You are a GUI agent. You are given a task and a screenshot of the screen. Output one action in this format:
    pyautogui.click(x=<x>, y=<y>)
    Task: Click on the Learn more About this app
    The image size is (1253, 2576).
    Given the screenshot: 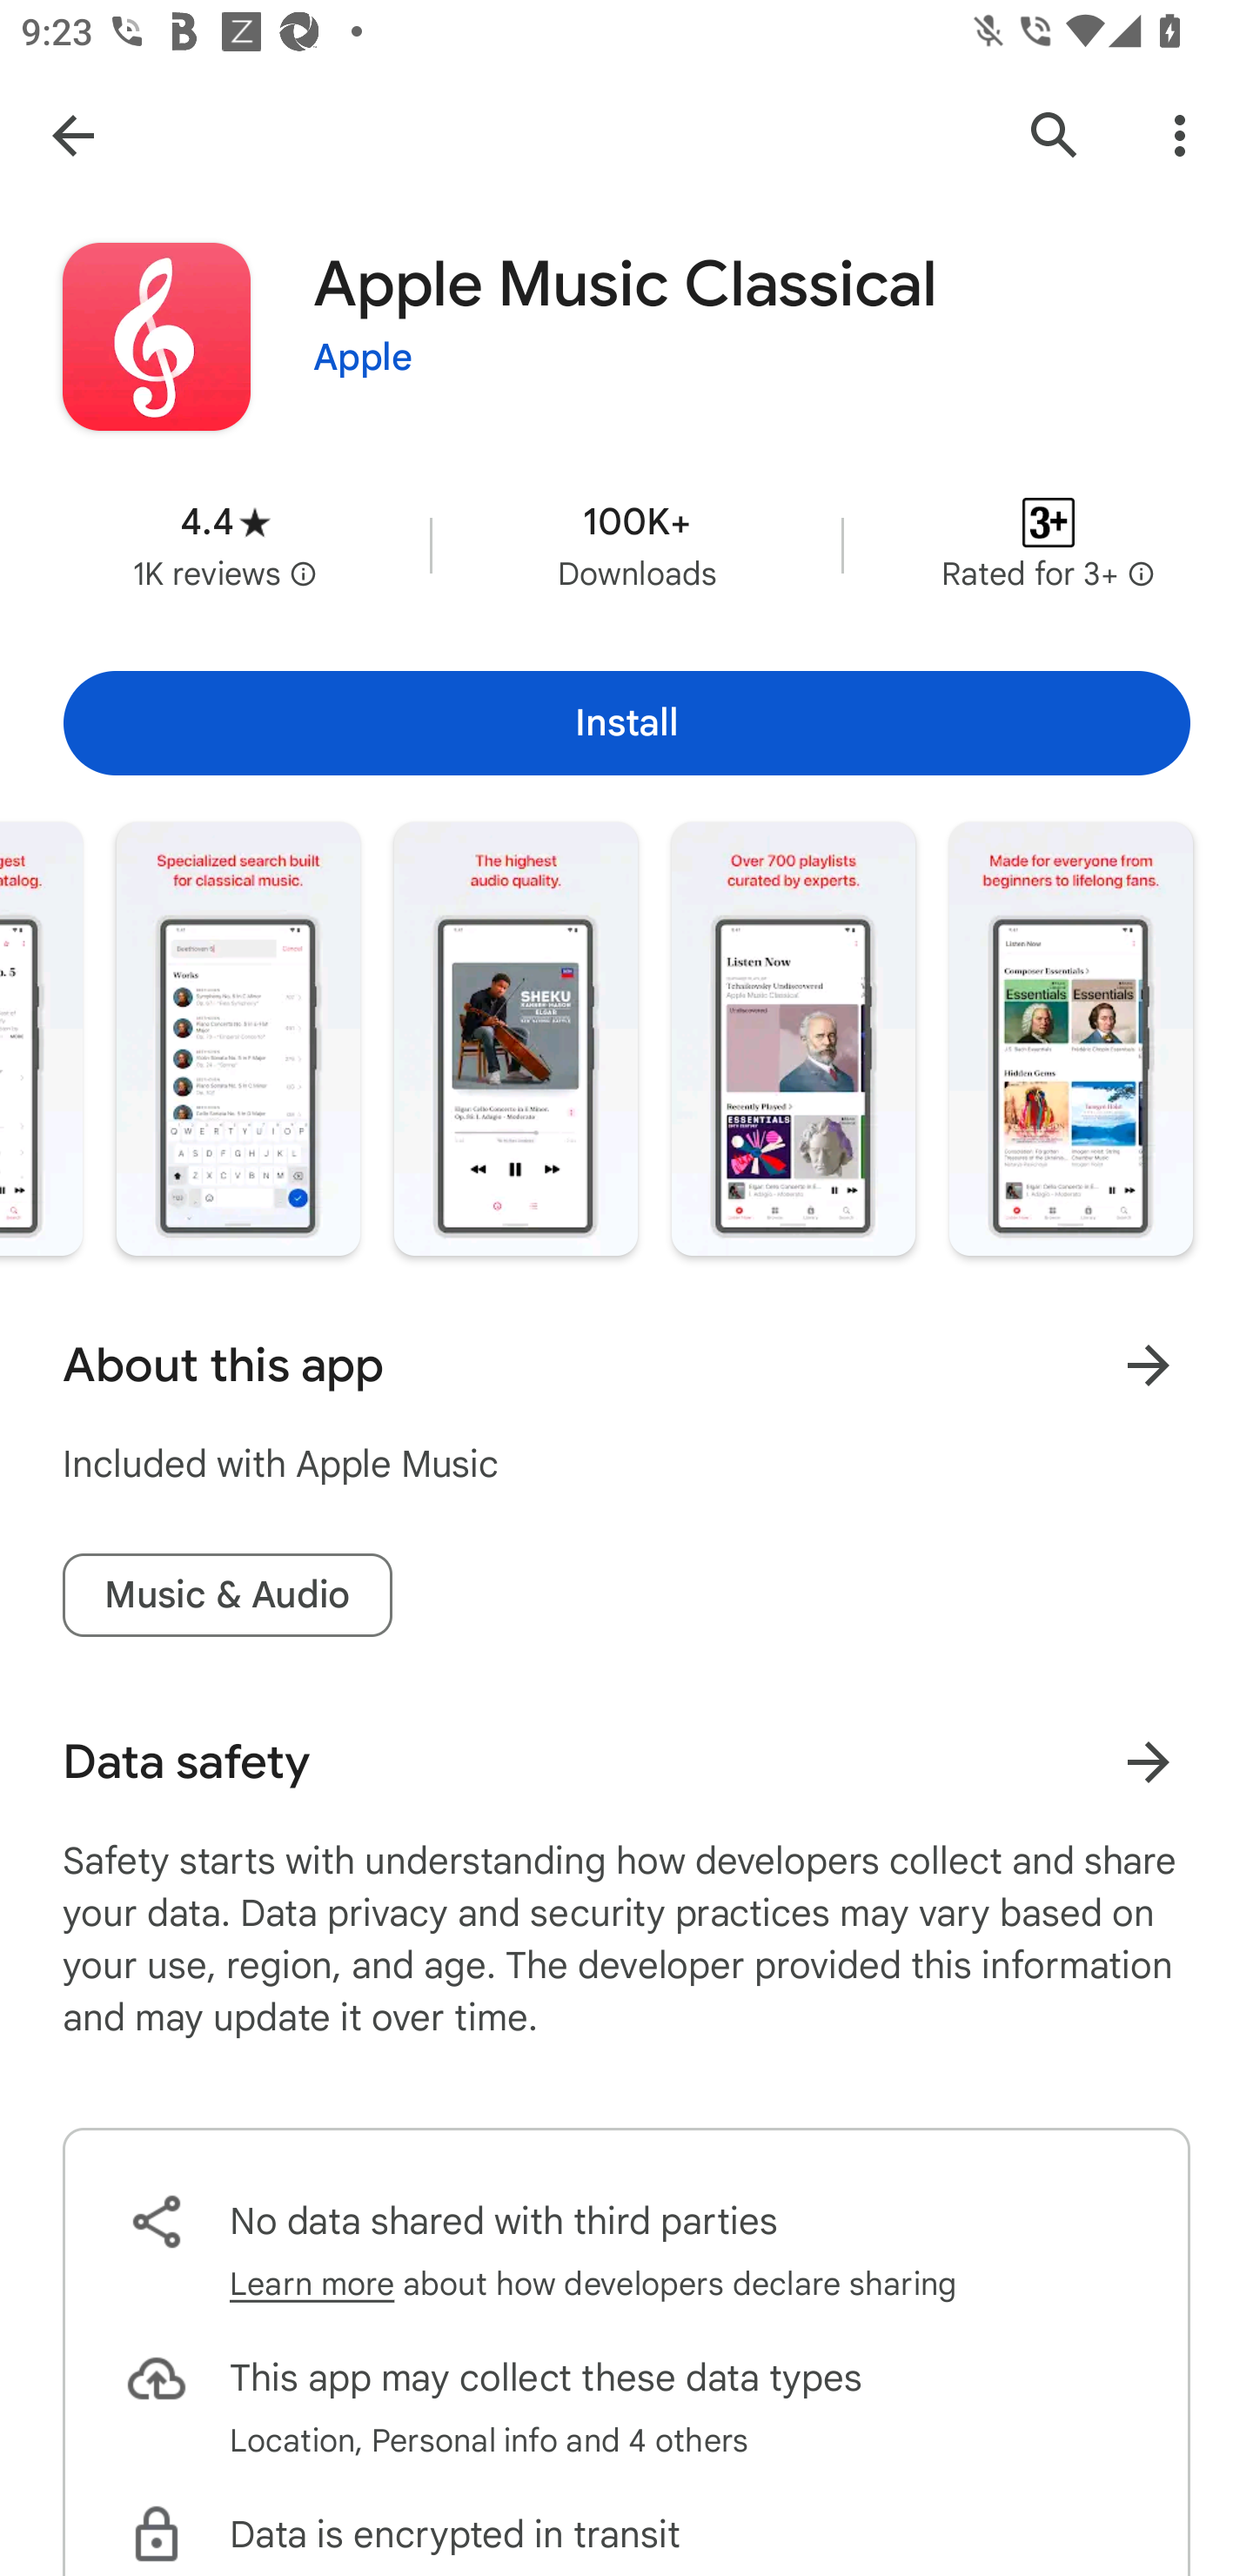 What is the action you would take?
    pyautogui.click(x=1149, y=1365)
    